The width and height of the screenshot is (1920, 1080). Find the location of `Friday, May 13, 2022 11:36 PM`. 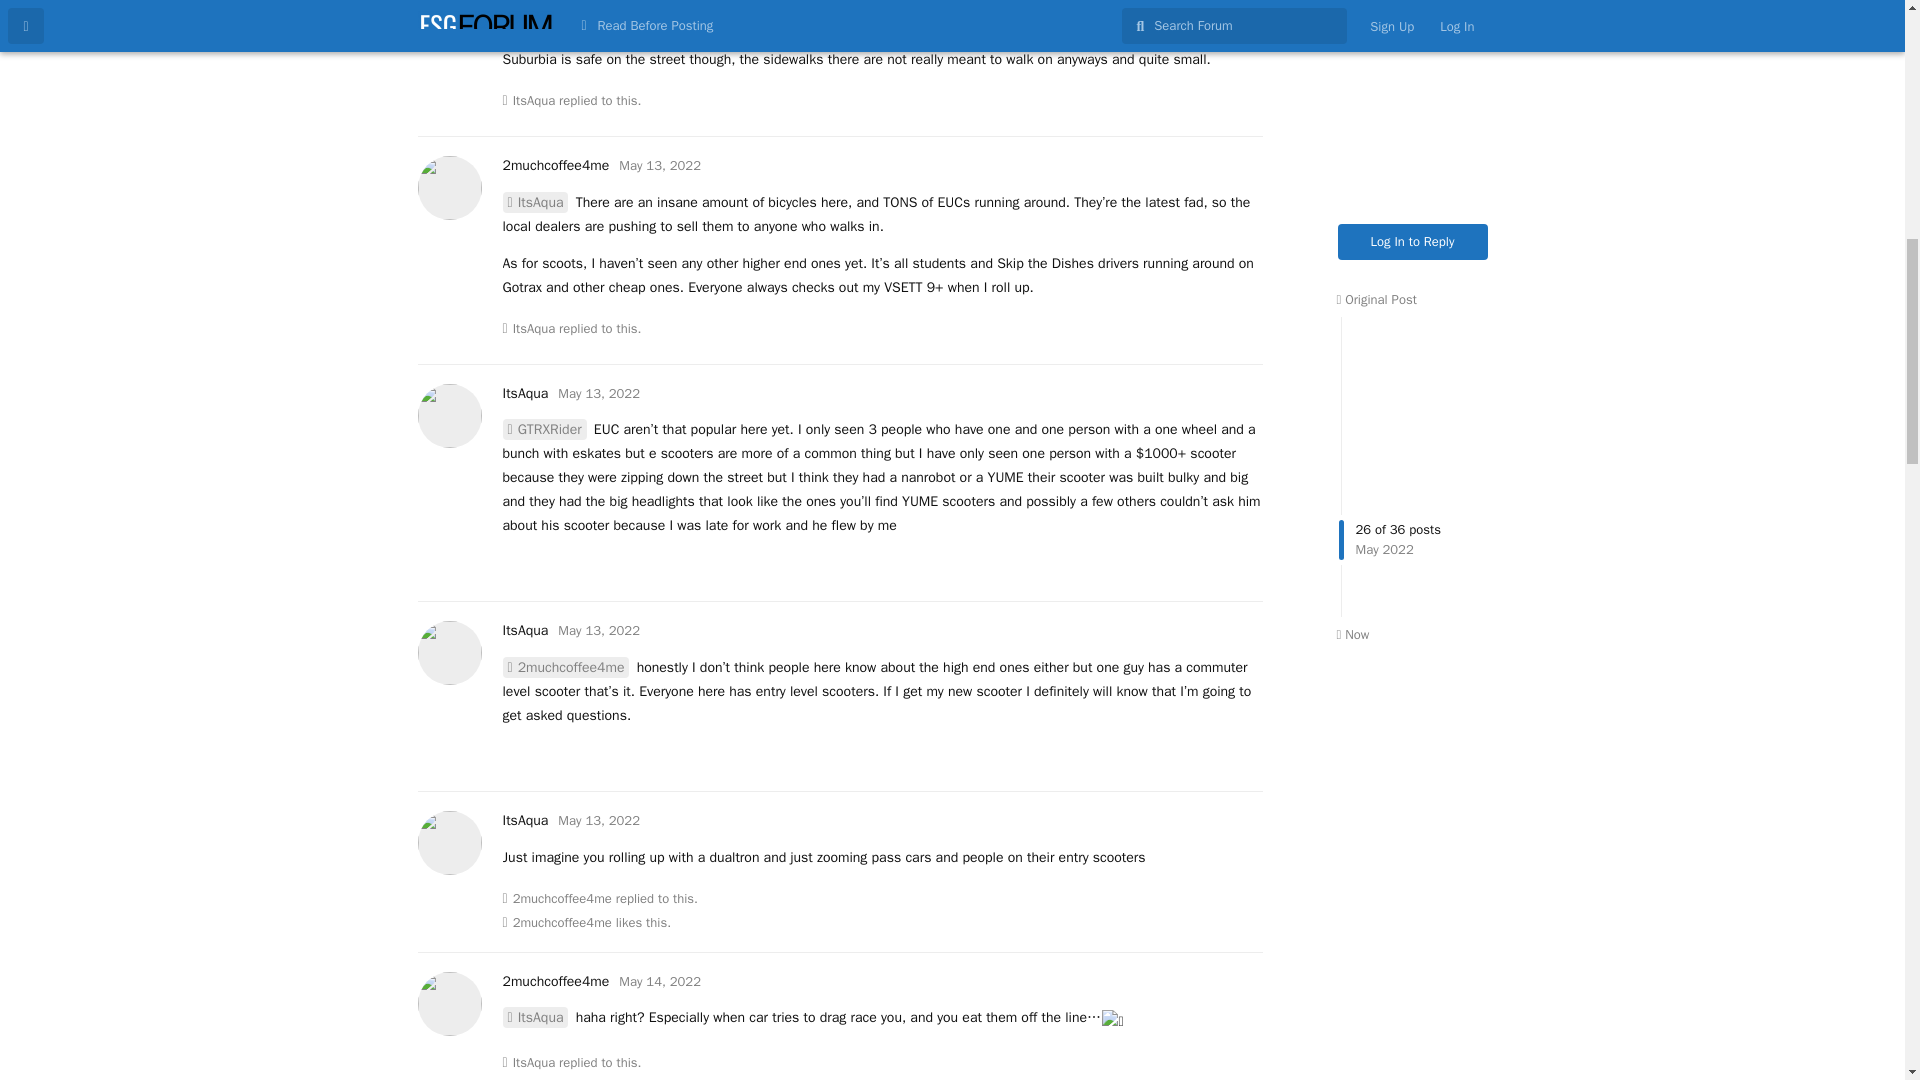

Friday, May 13, 2022 11:36 PM is located at coordinates (598, 630).